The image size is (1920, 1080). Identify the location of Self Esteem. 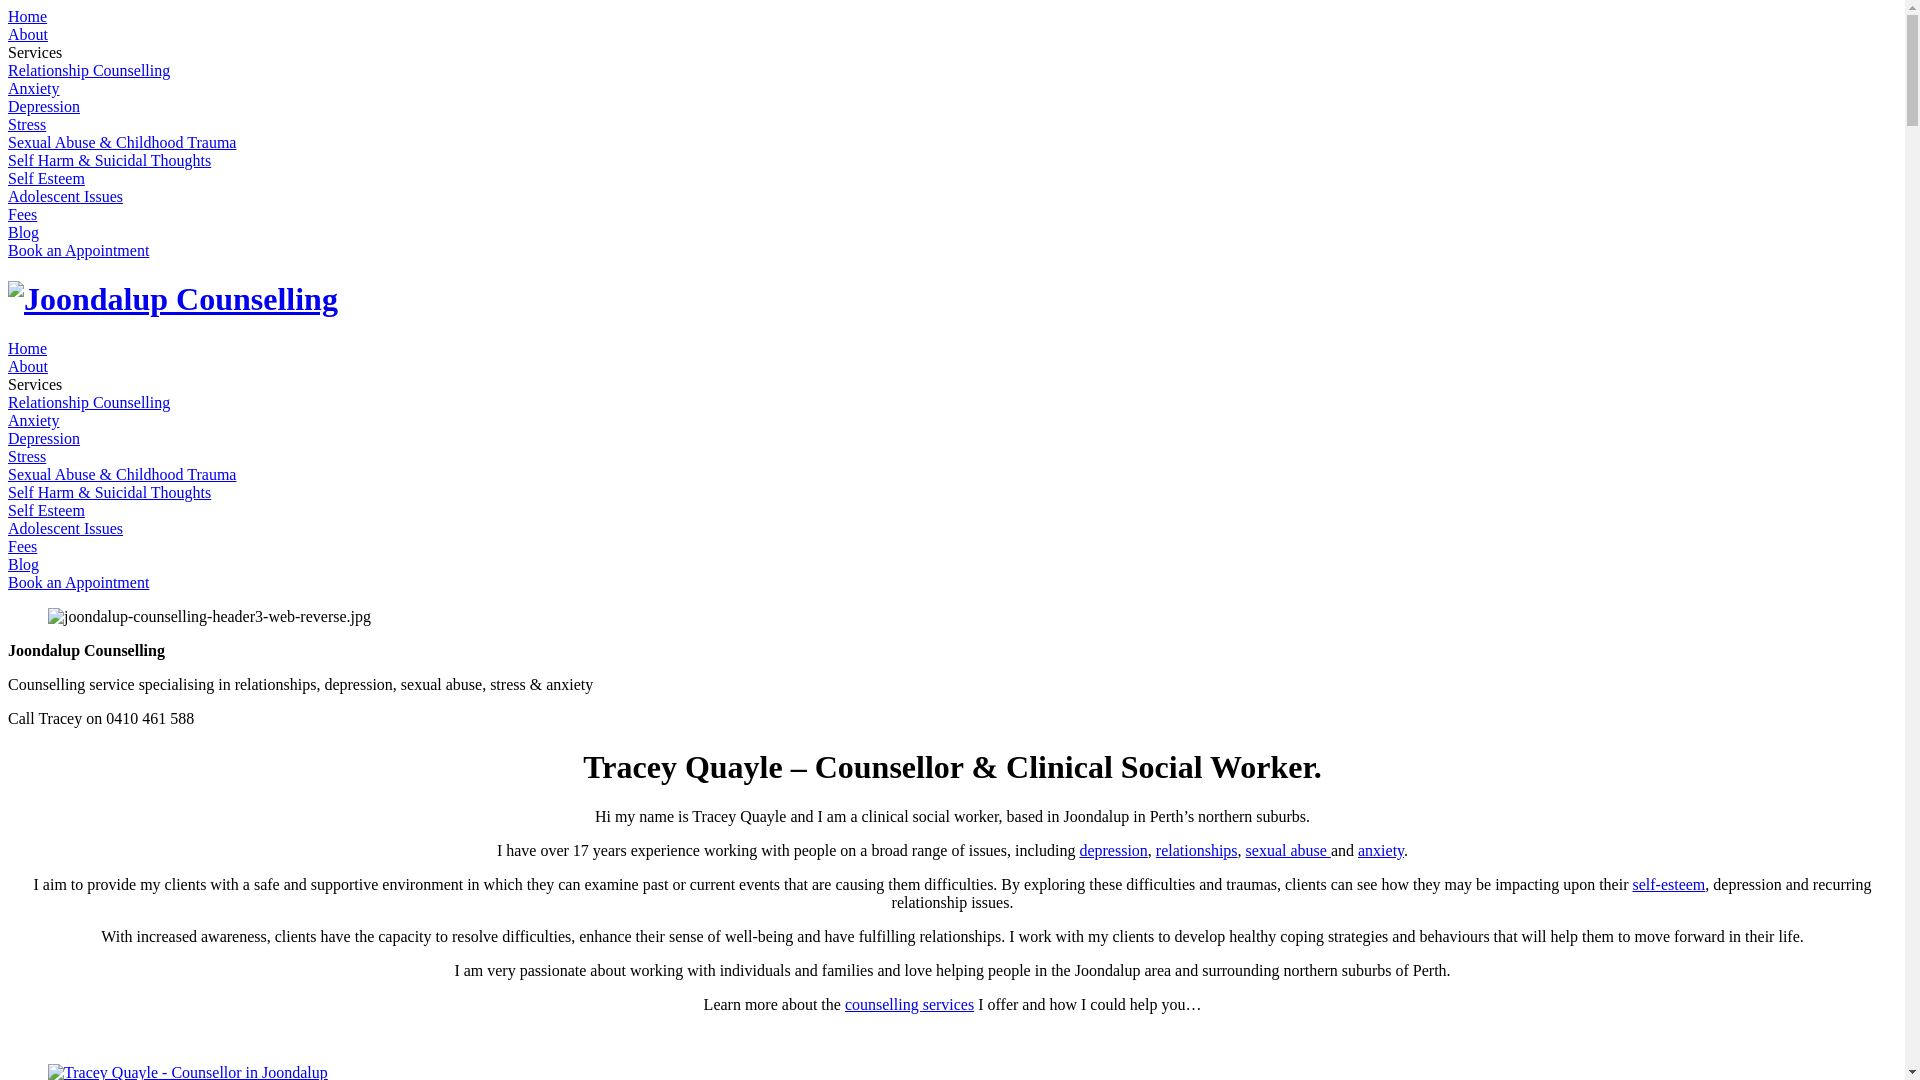
(46, 510).